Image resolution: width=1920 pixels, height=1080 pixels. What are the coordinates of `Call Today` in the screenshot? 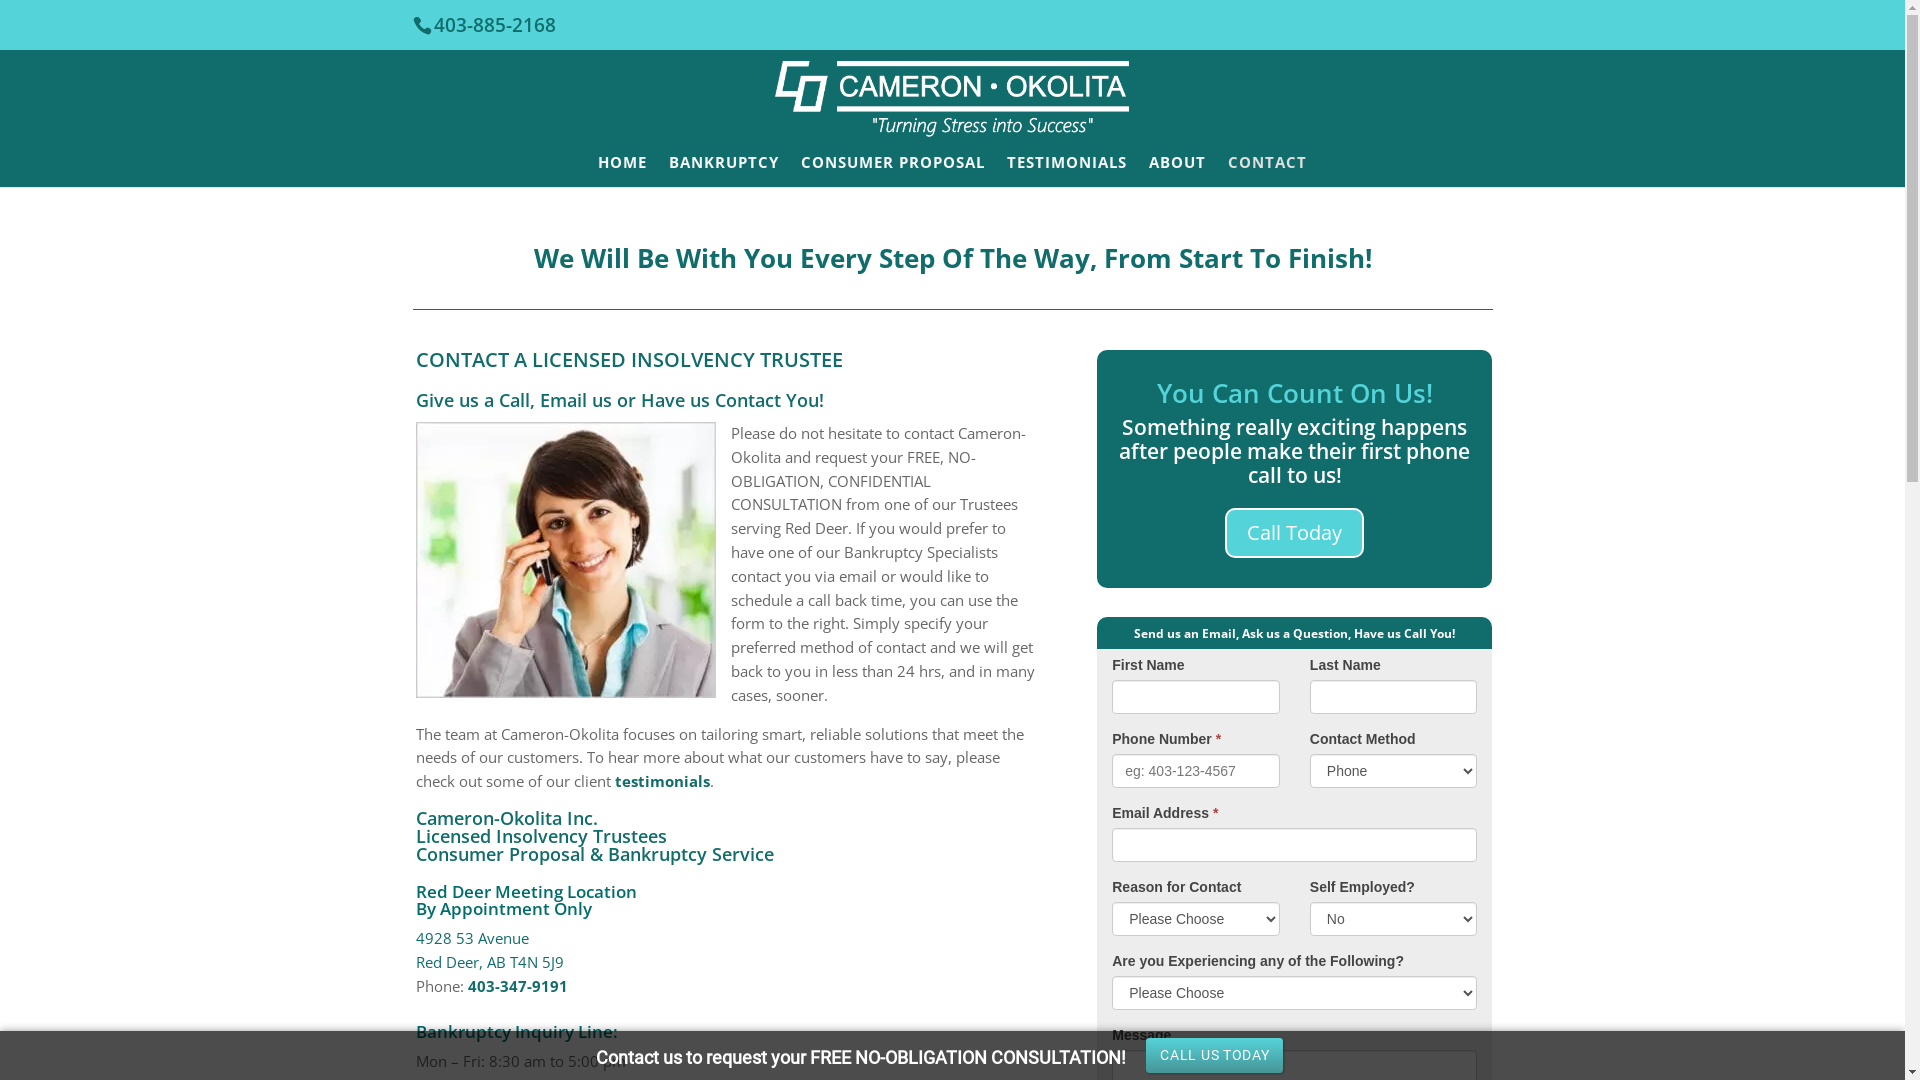 It's located at (1294, 533).